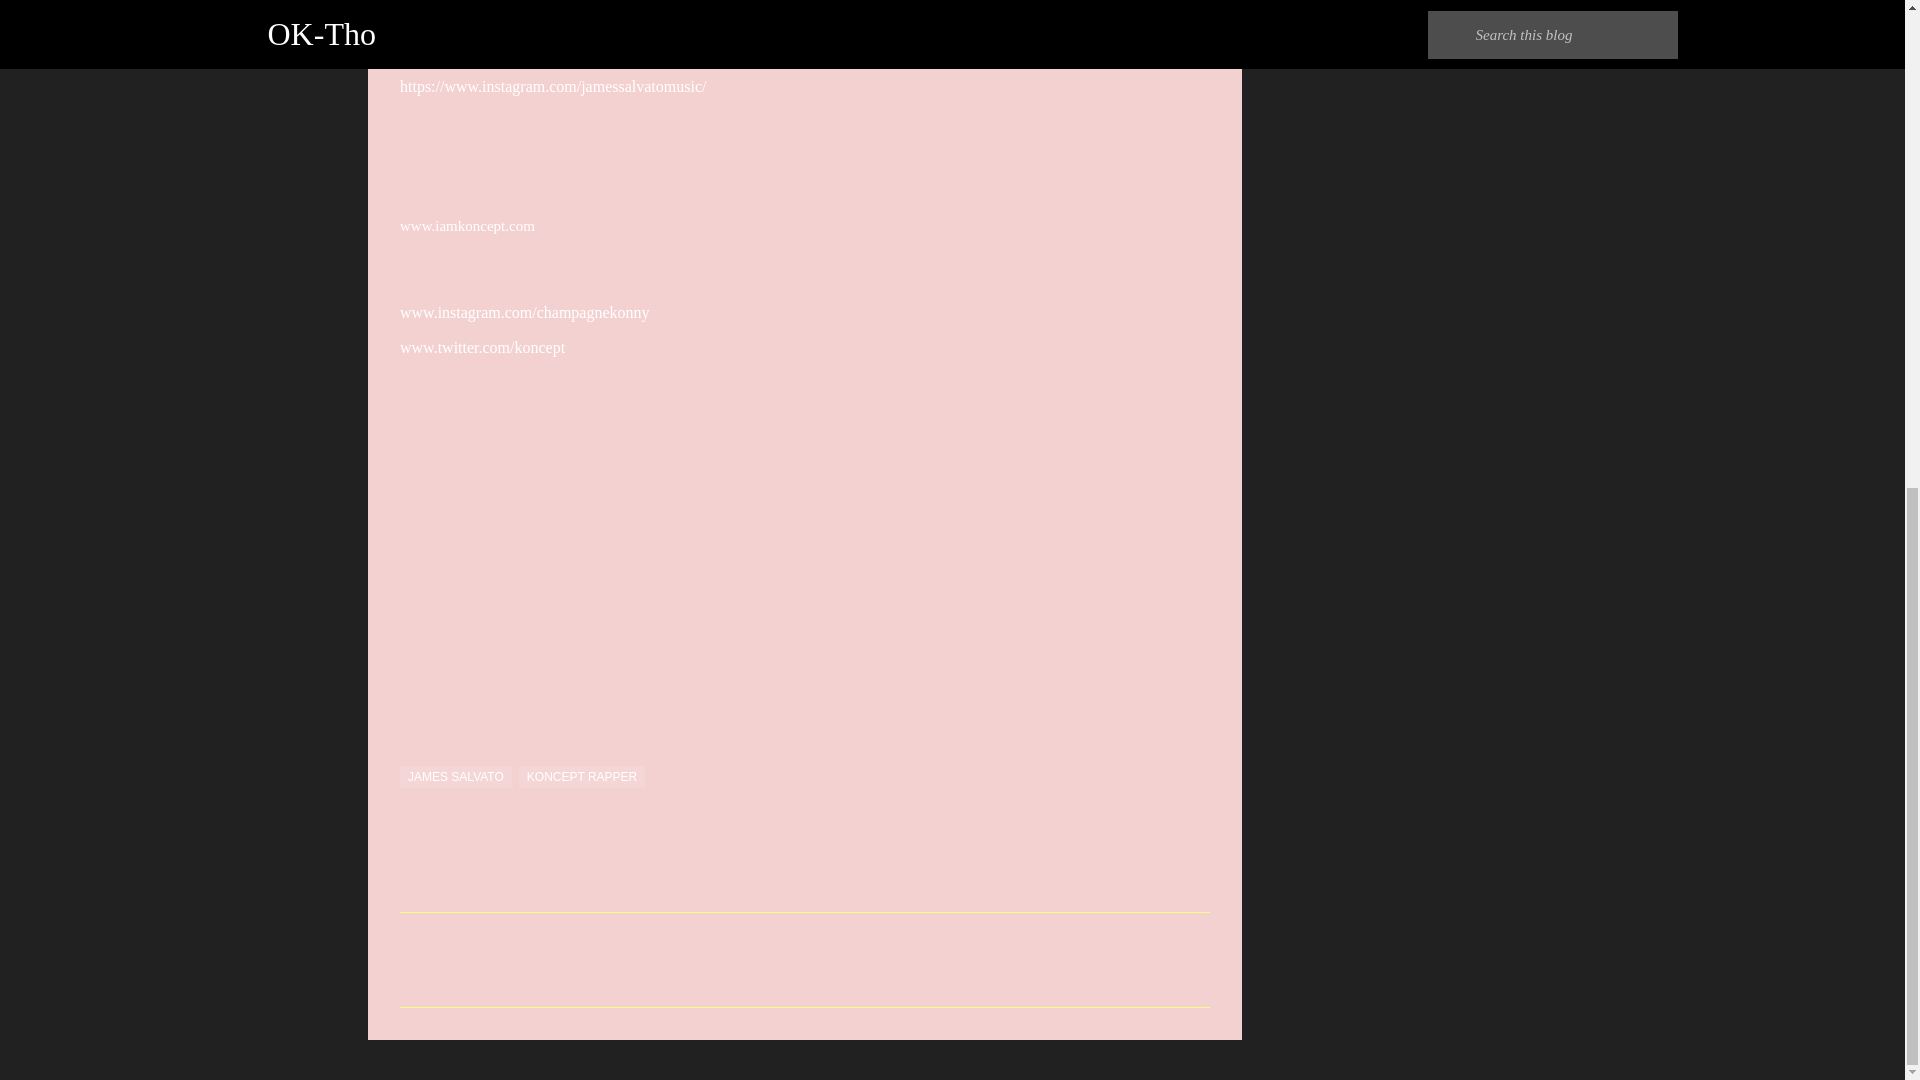 The height and width of the screenshot is (1080, 1920). What do you see at coordinates (467, 226) in the screenshot?
I see `www.iamkoncept.com` at bounding box center [467, 226].